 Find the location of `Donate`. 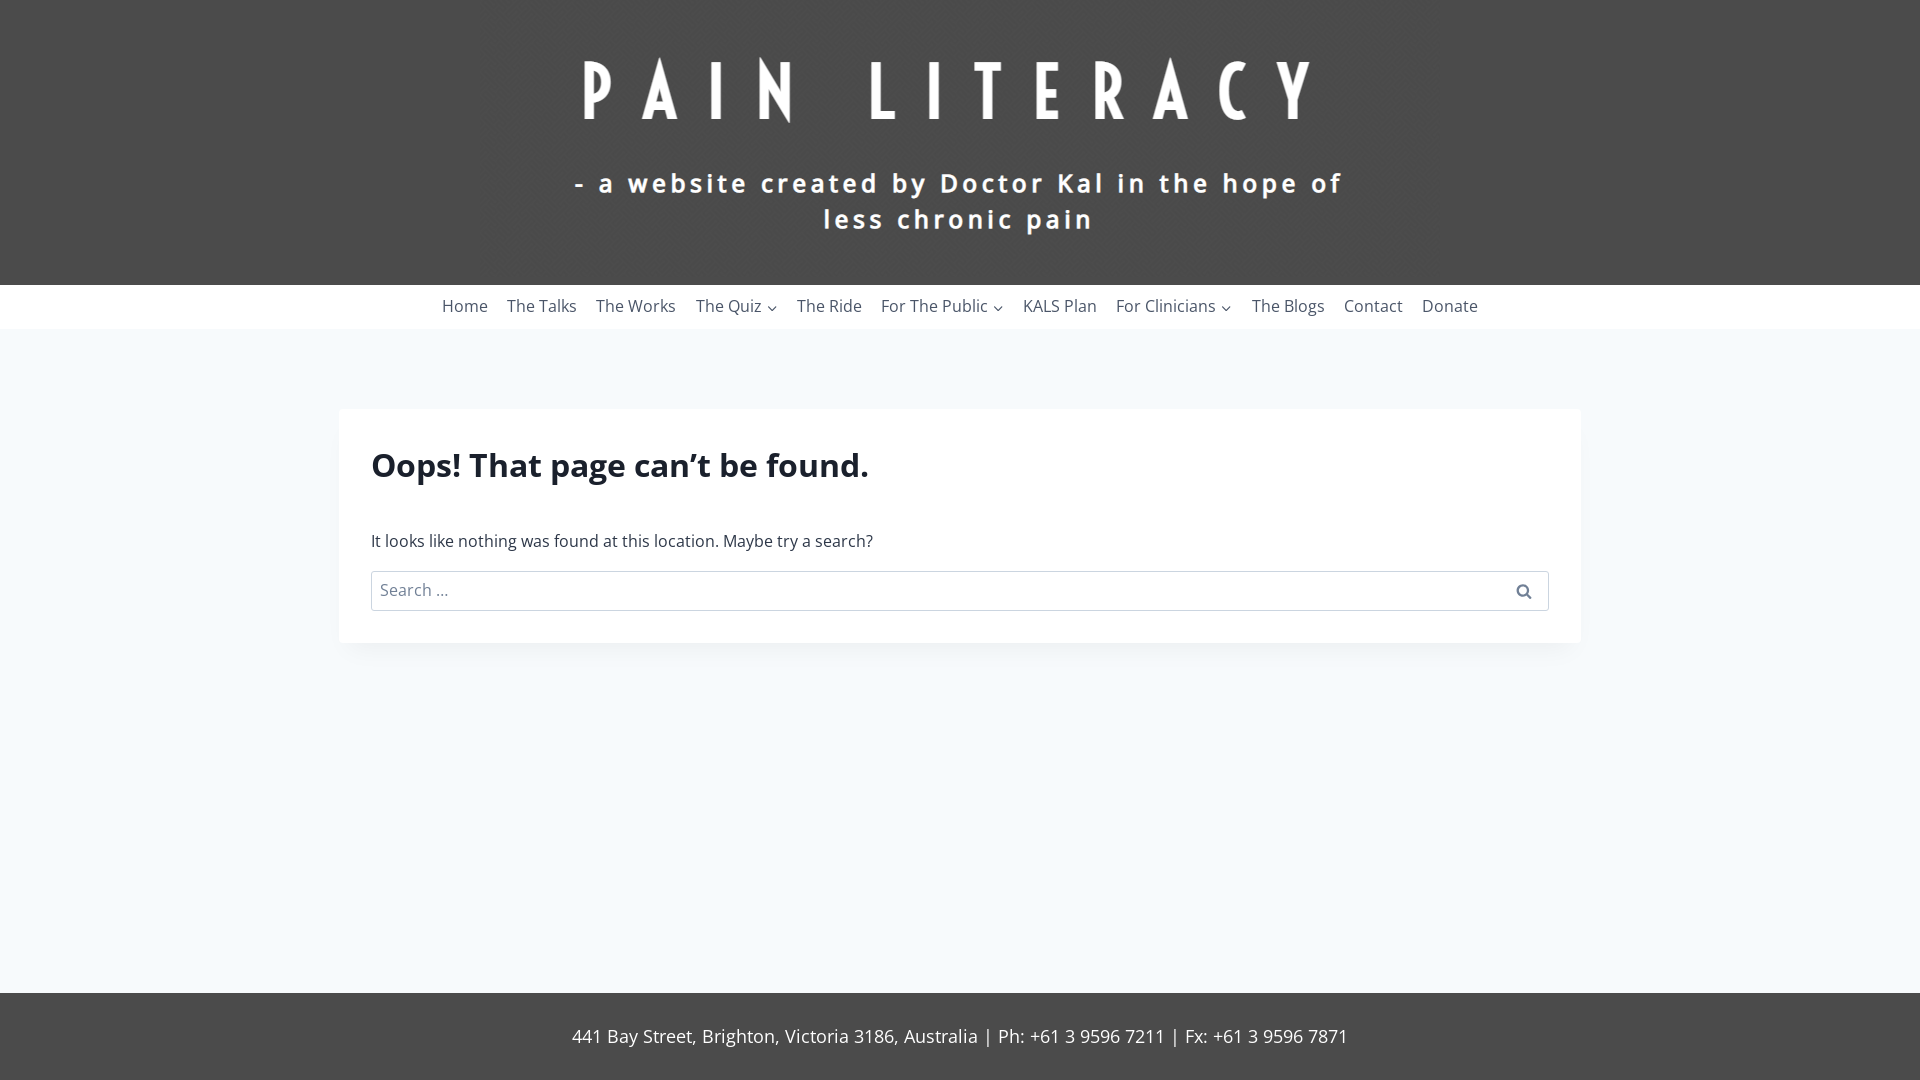

Donate is located at coordinates (1450, 308).